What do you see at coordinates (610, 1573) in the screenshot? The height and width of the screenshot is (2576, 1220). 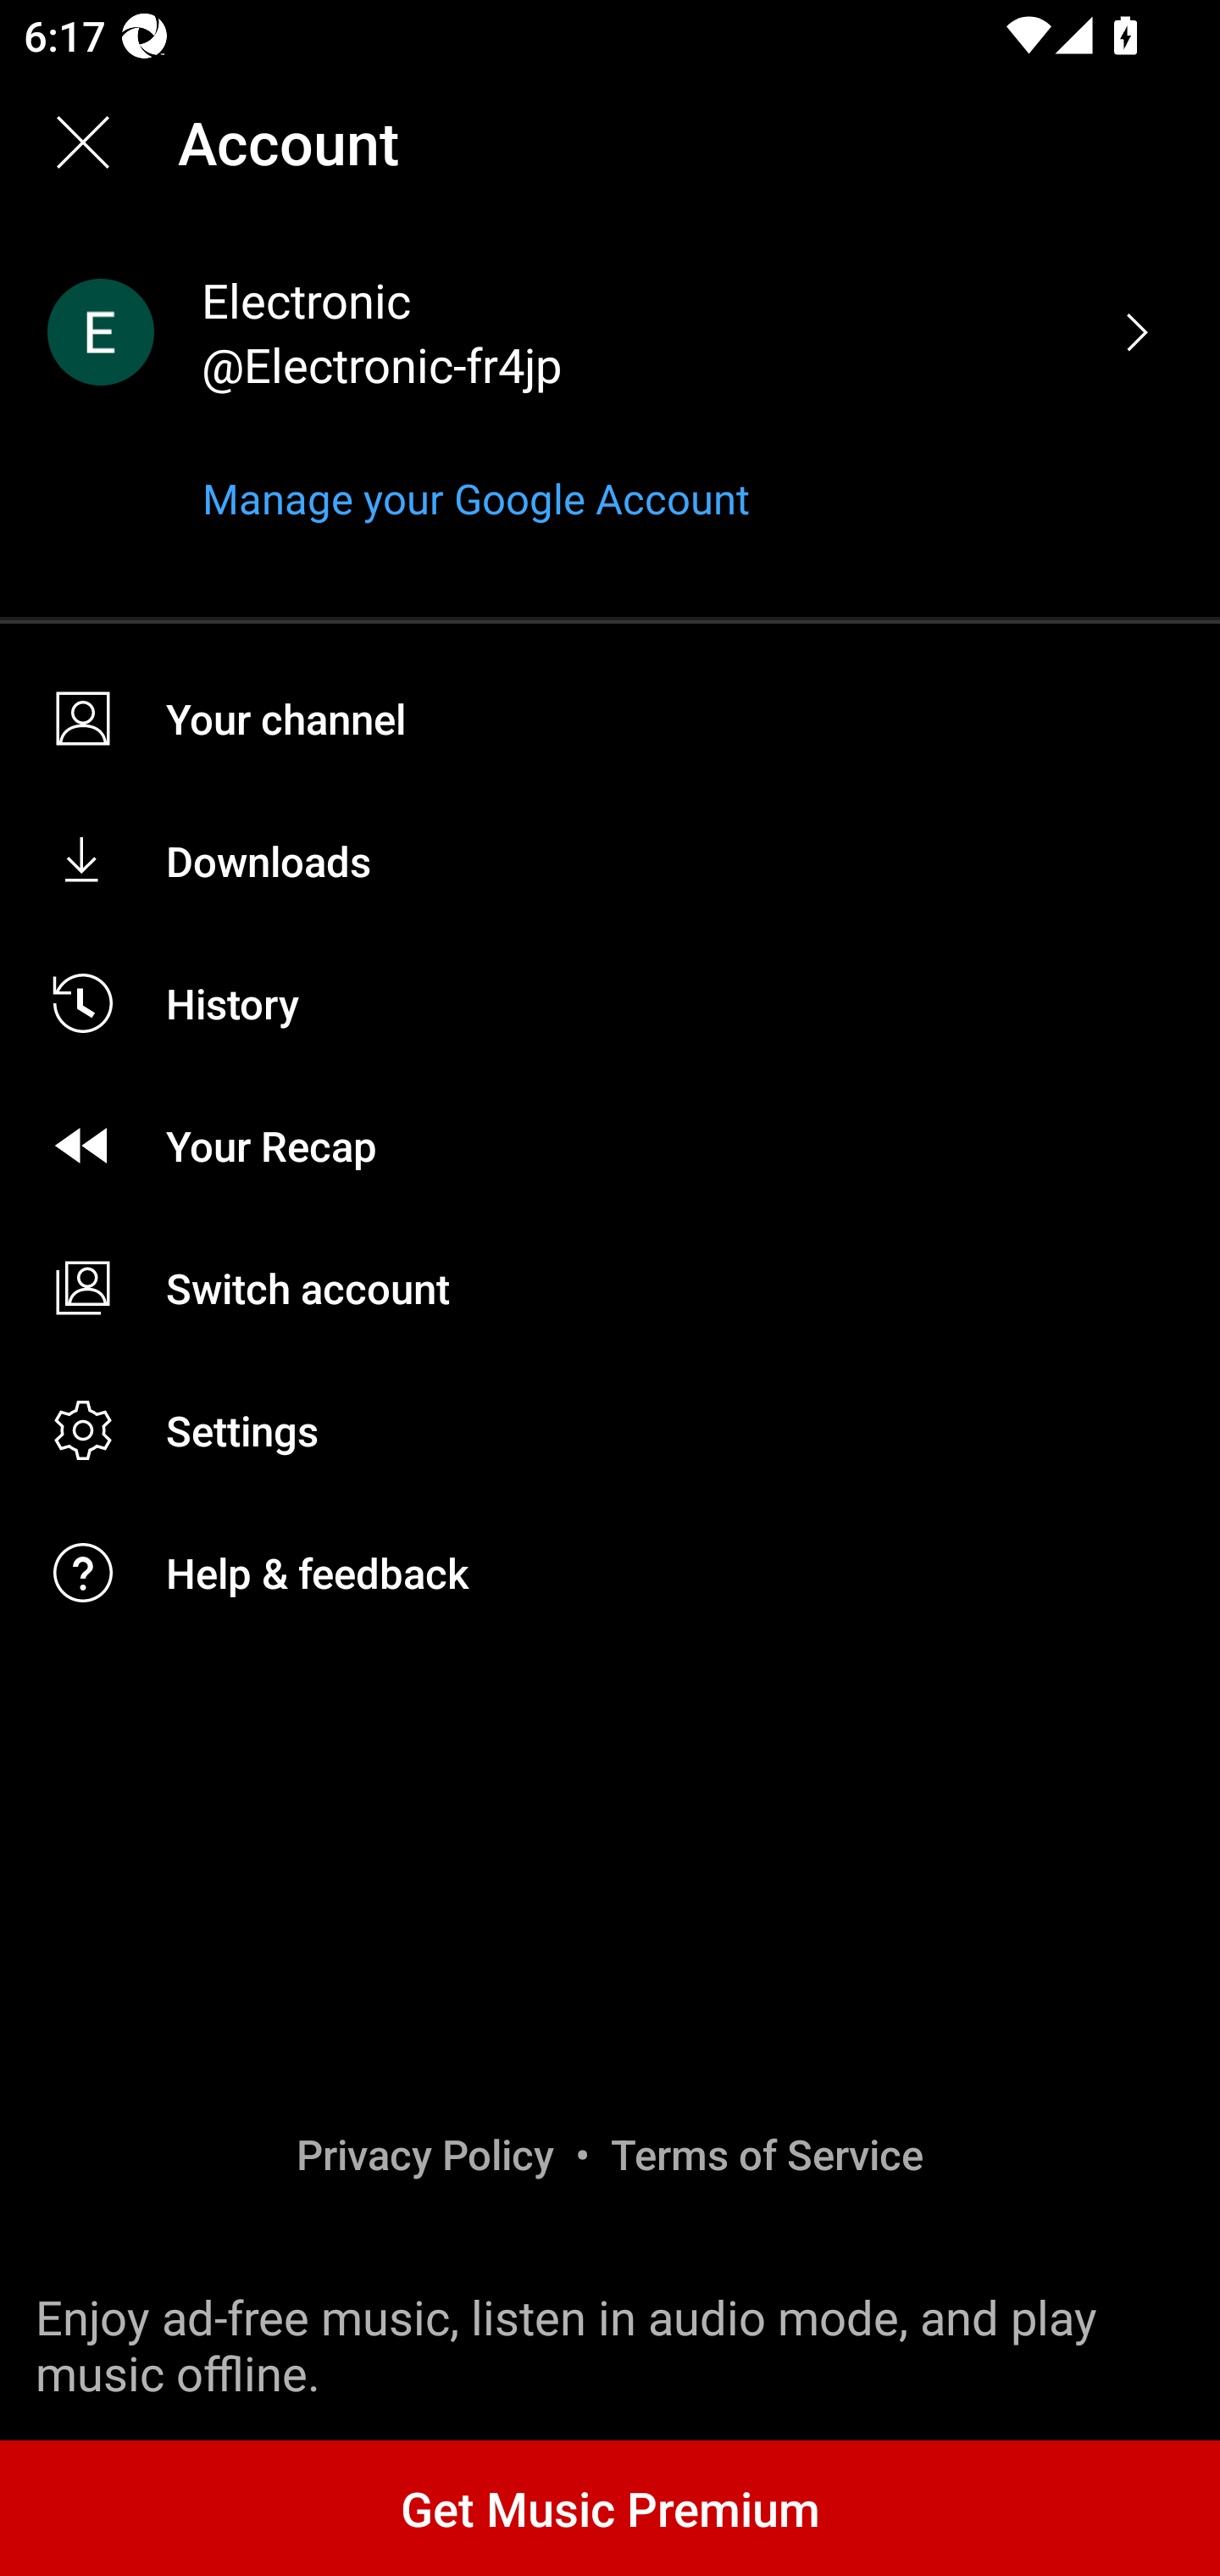 I see `Help & feedback` at bounding box center [610, 1573].